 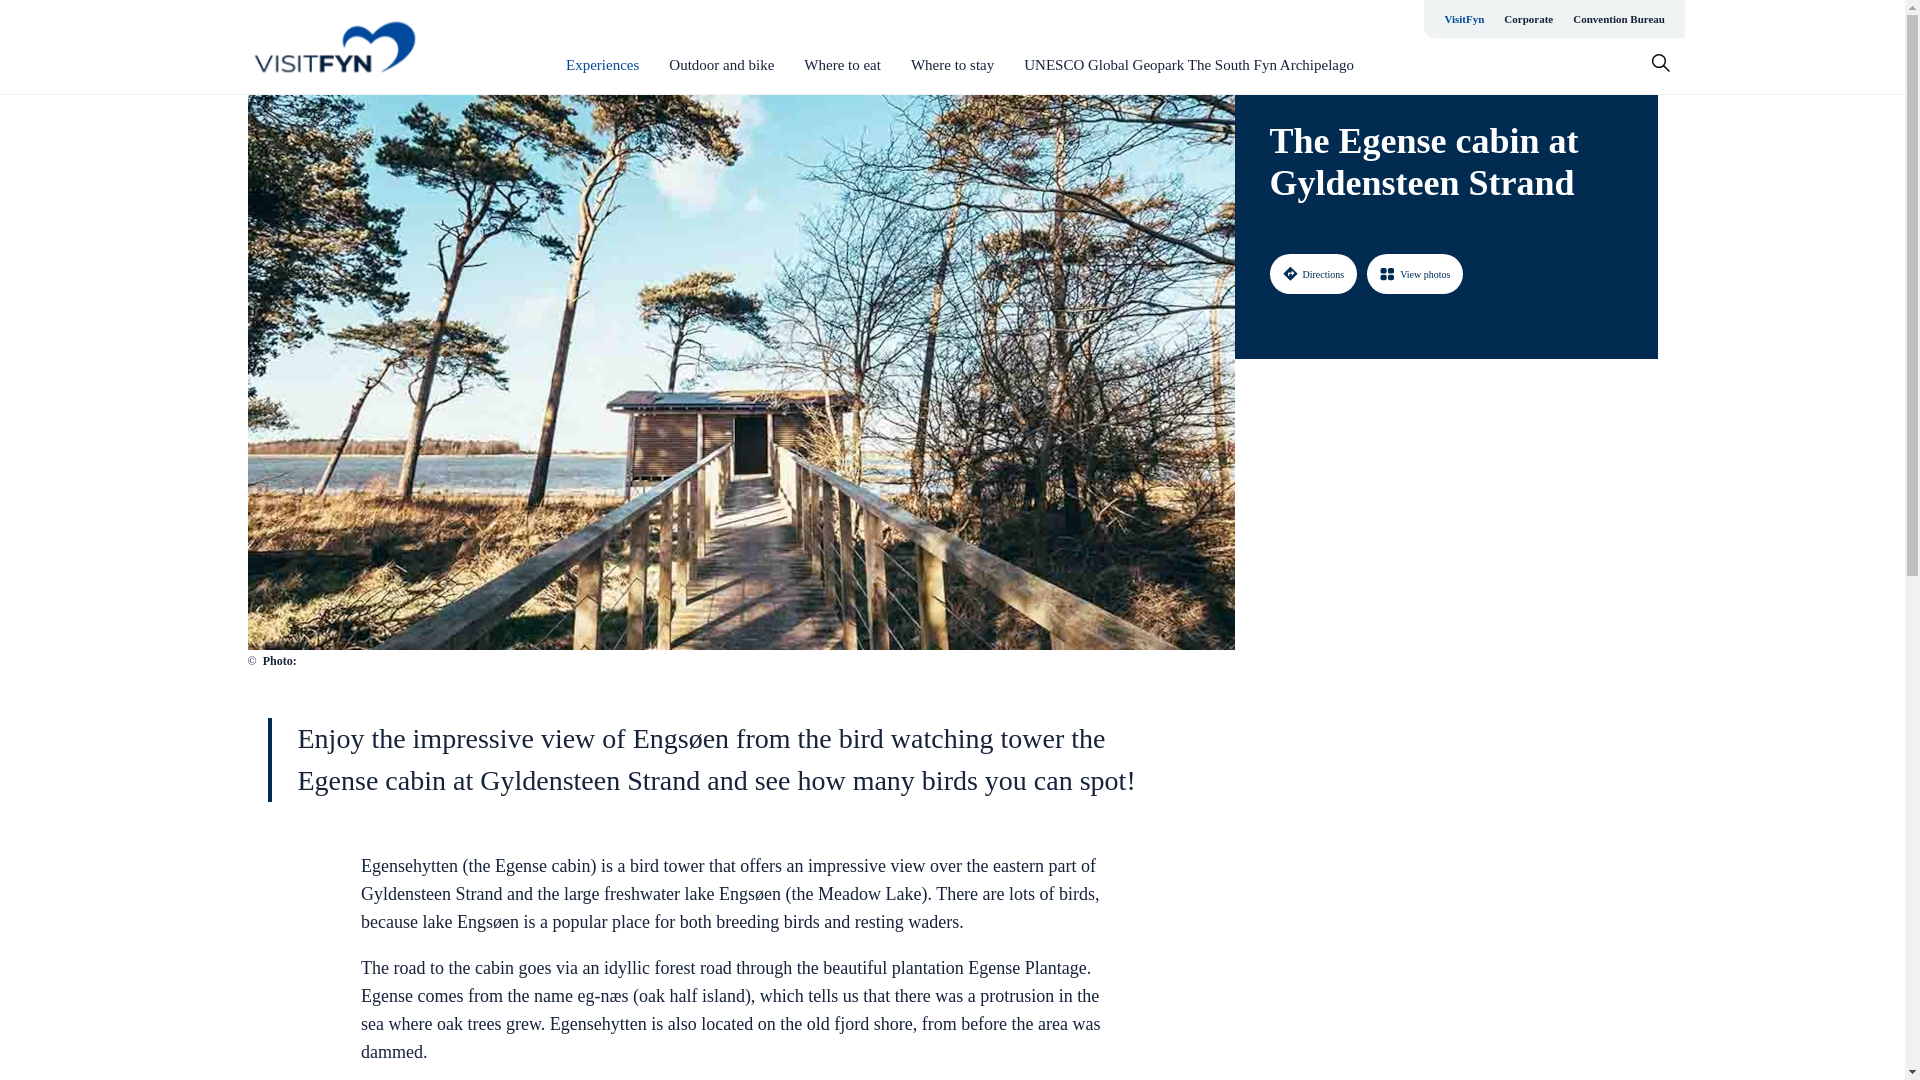 What do you see at coordinates (1313, 273) in the screenshot?
I see `Directions` at bounding box center [1313, 273].